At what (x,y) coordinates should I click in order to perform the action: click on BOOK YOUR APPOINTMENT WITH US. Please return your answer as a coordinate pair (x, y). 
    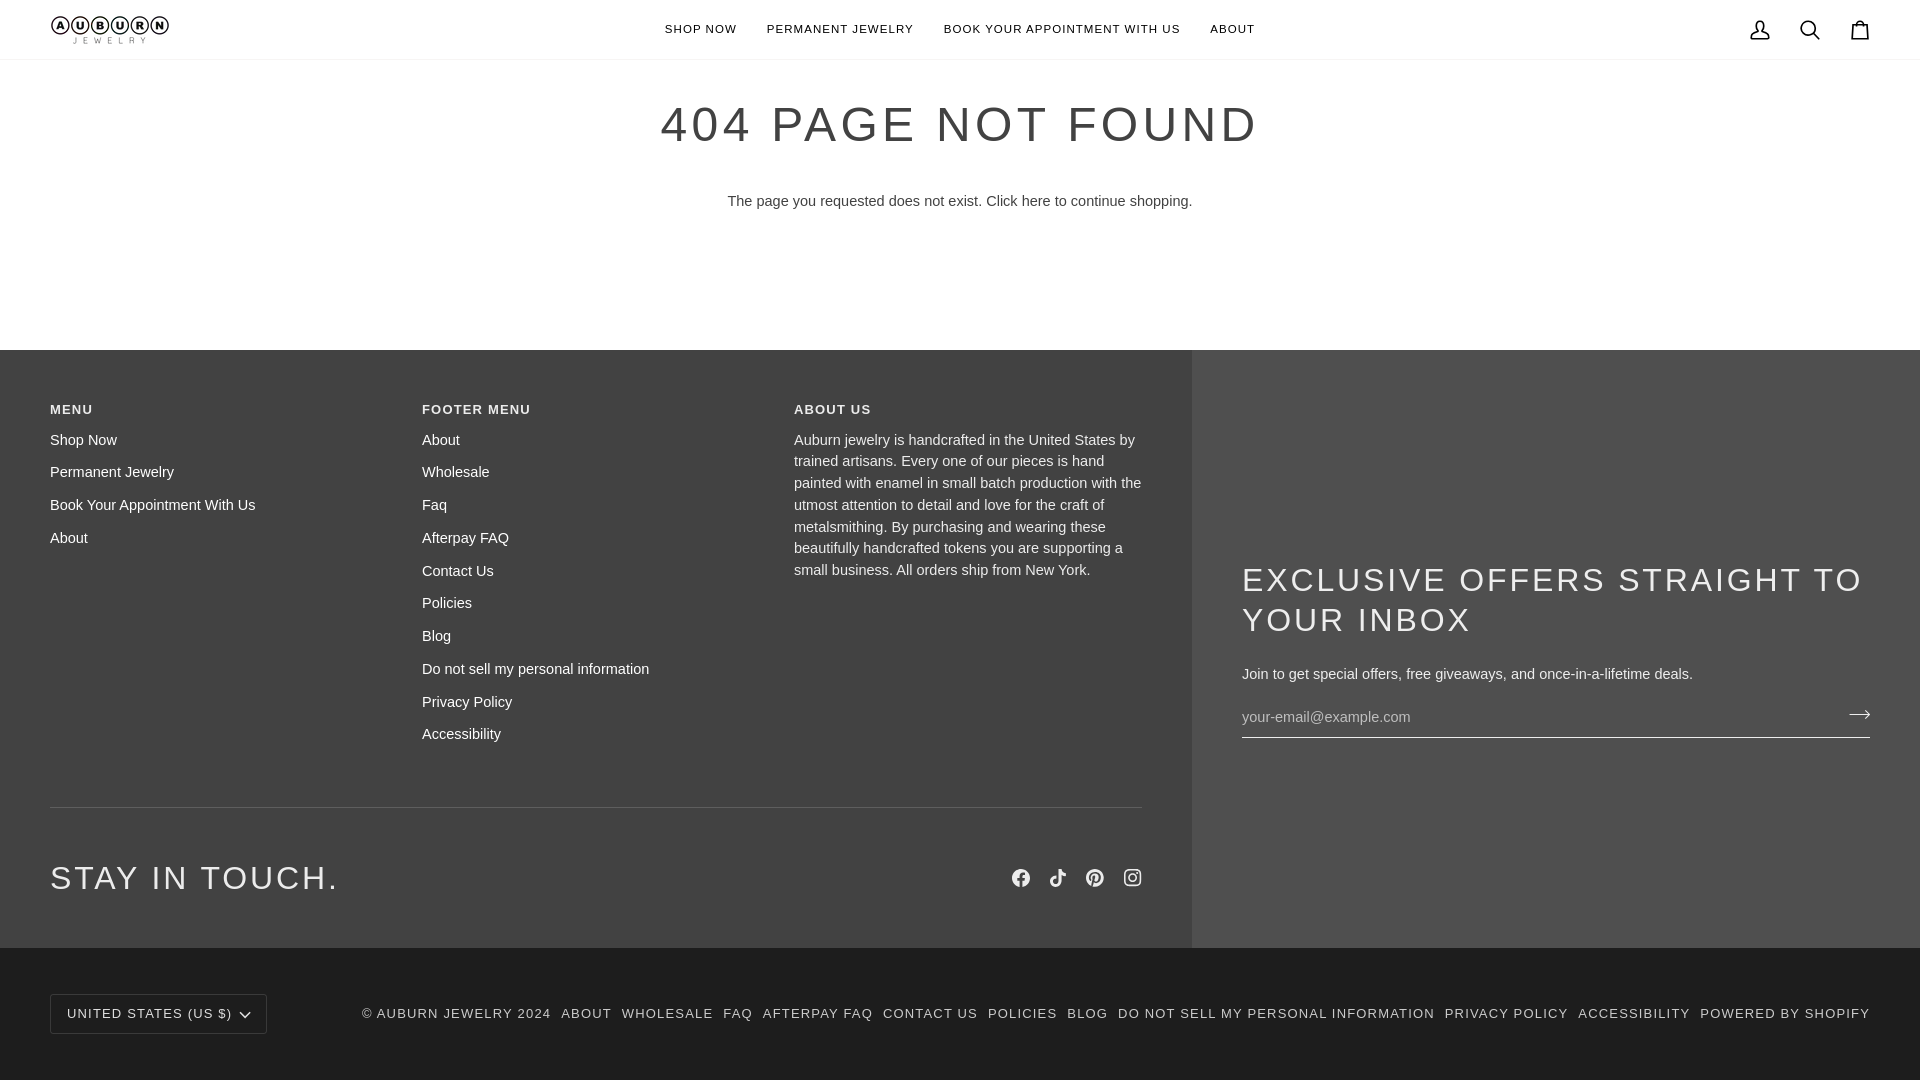
    Looking at the image, I should click on (1062, 30).